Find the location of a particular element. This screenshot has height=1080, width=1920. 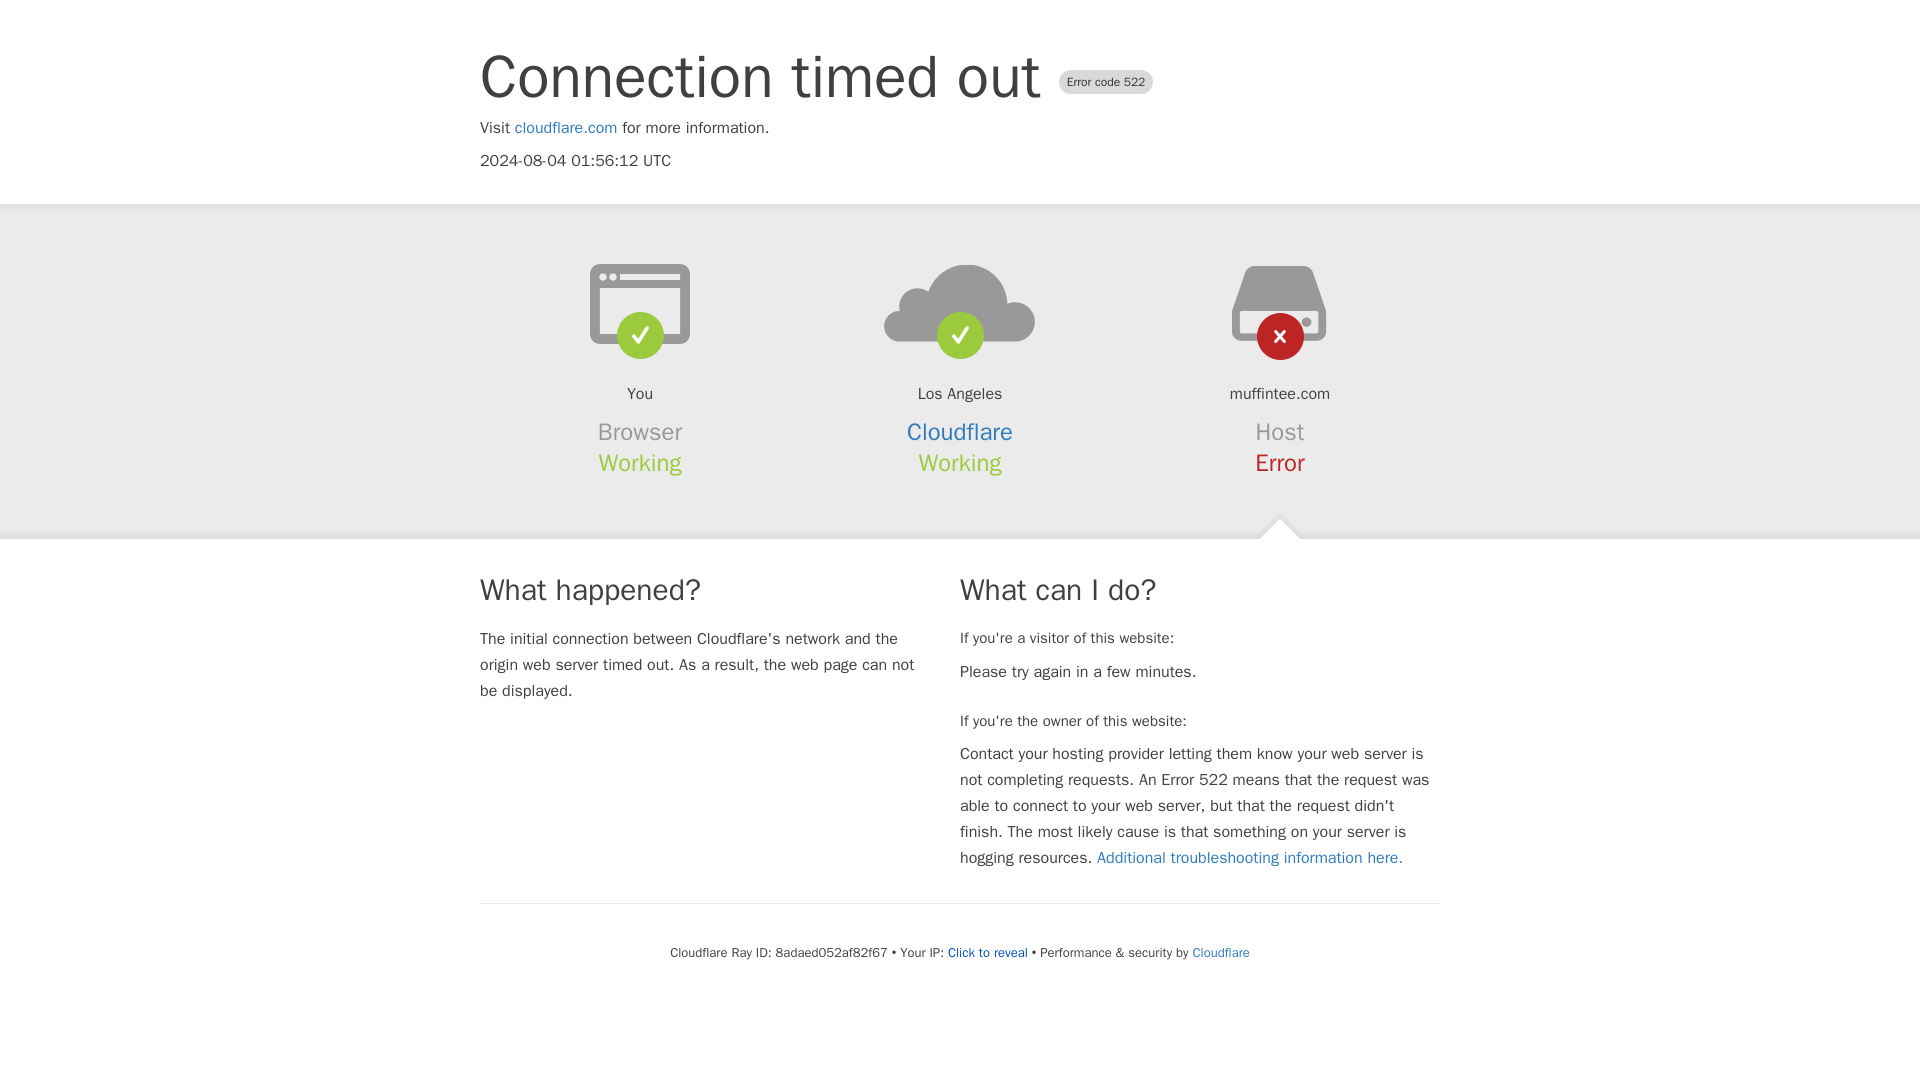

Cloudflare is located at coordinates (1220, 952).